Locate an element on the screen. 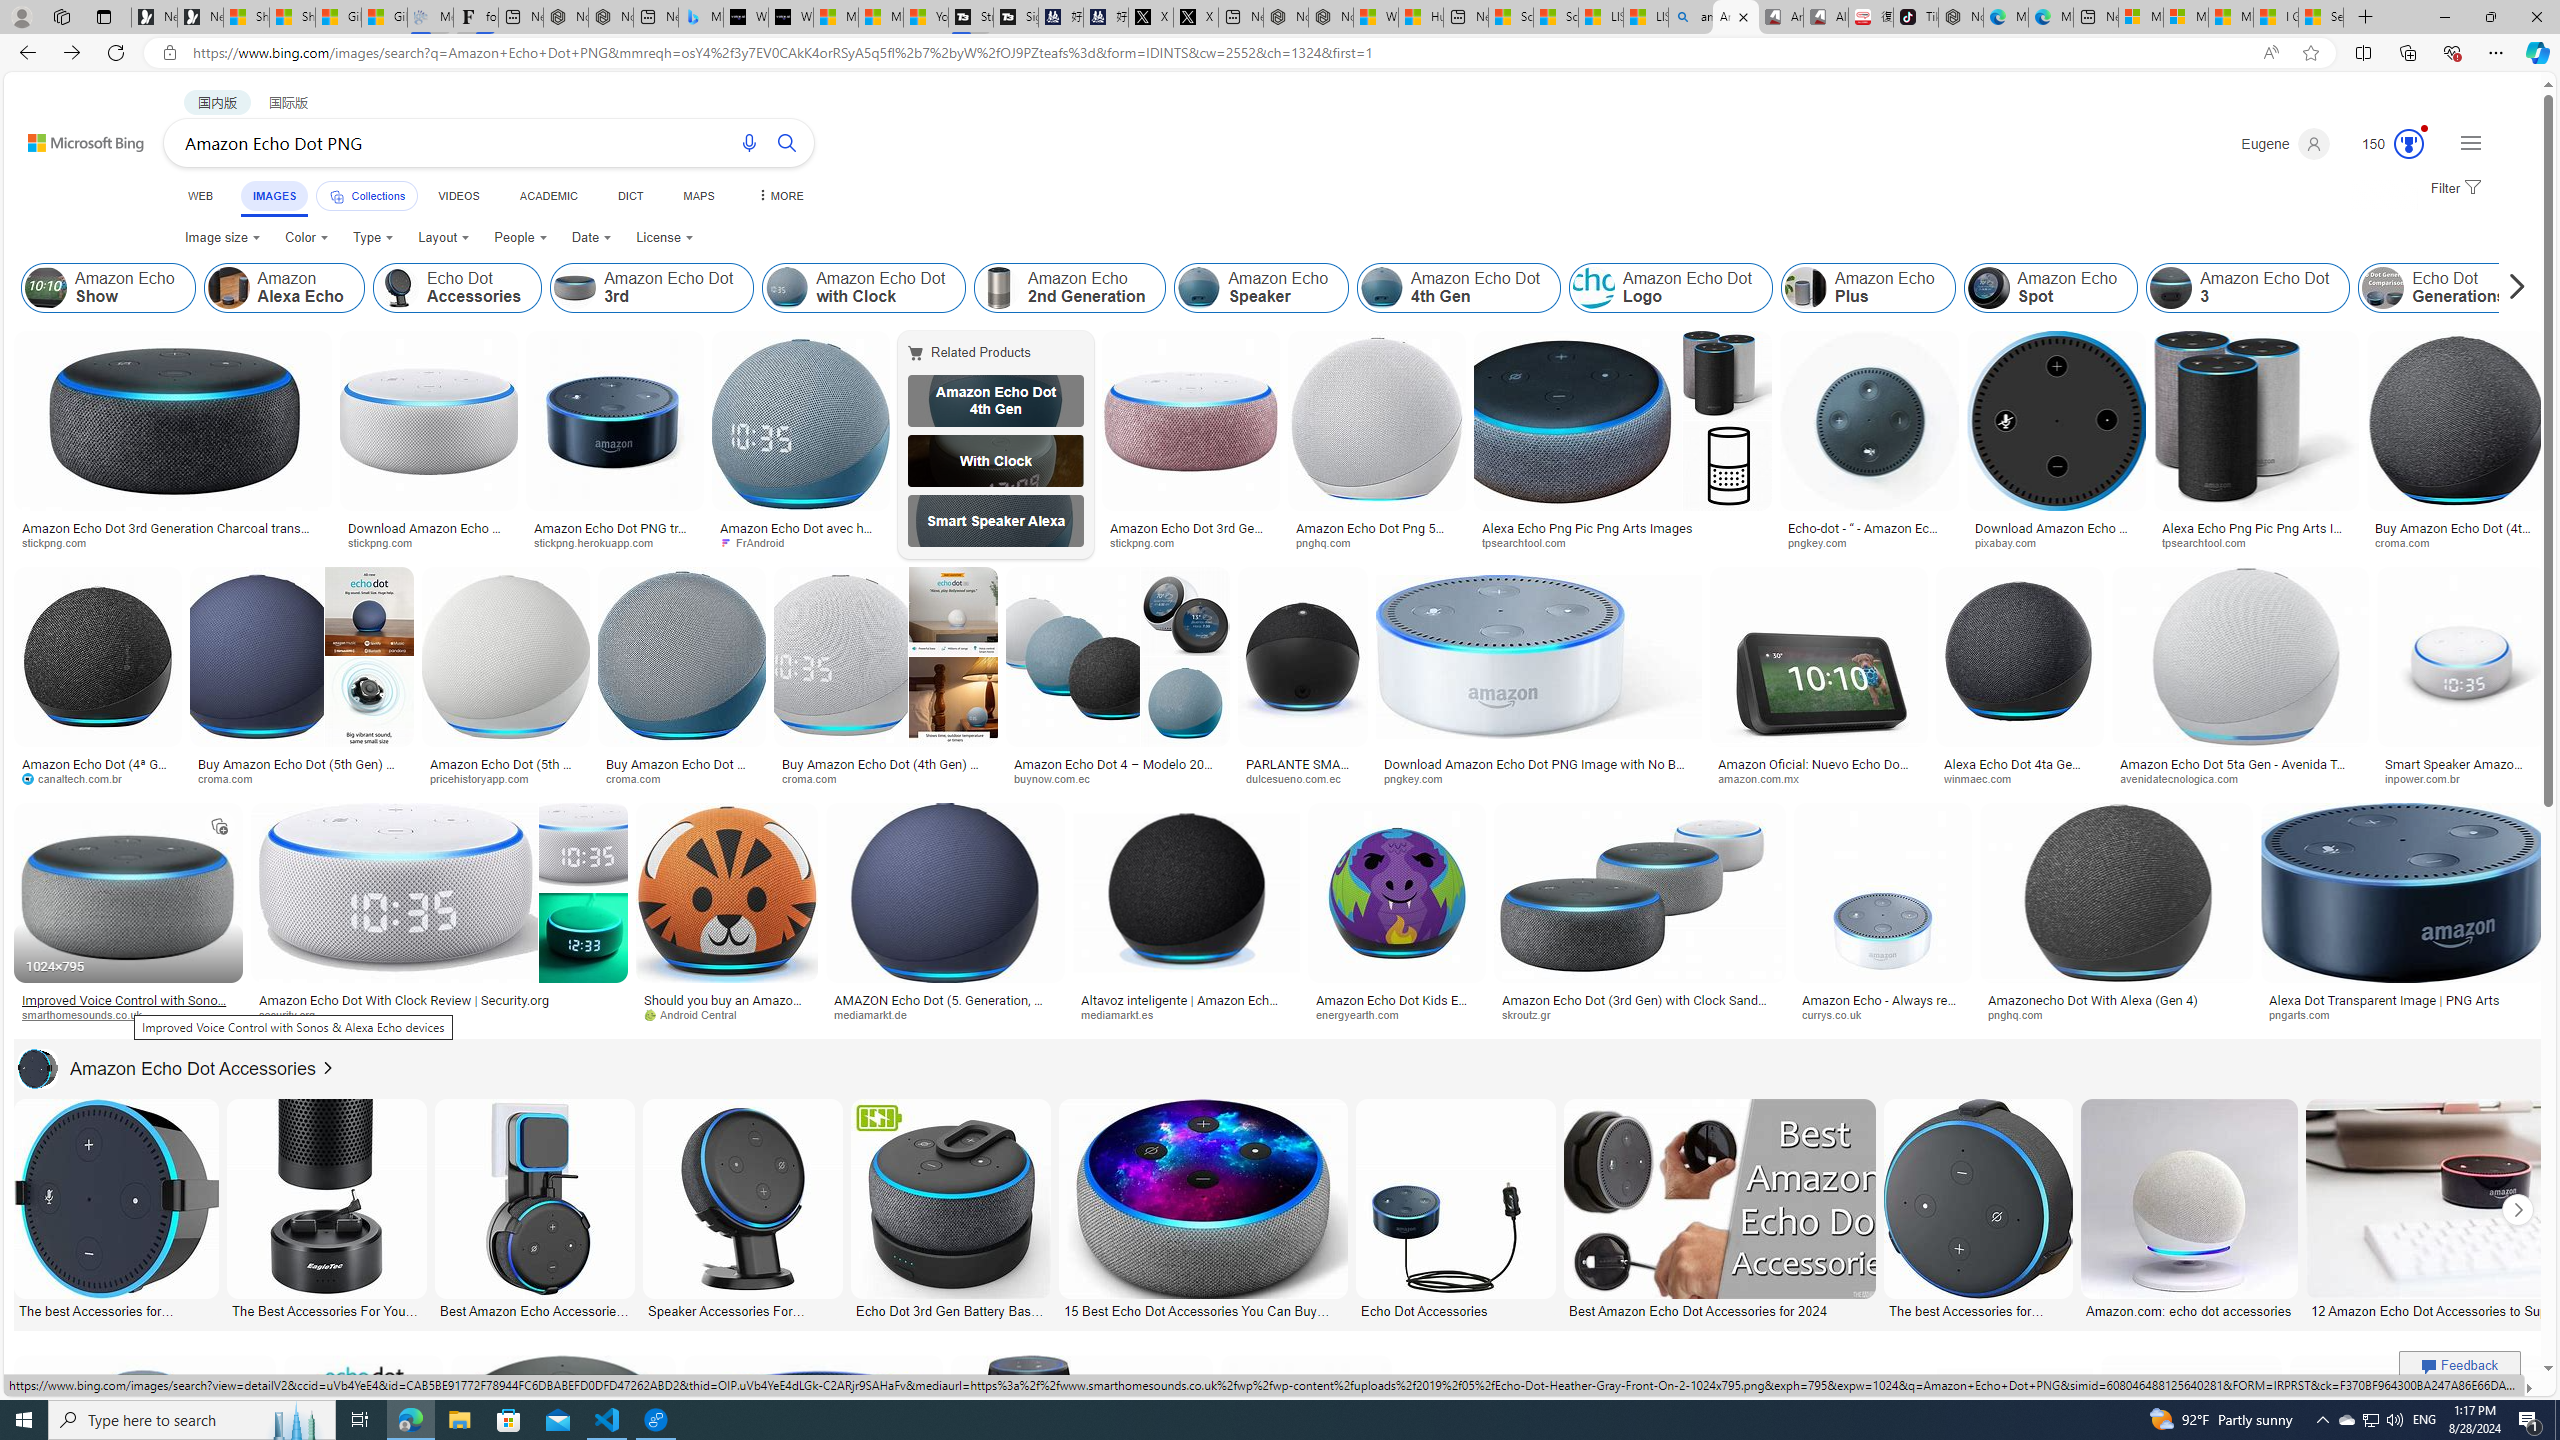 This screenshot has width=2560, height=1440. energyearth.com is located at coordinates (1396, 1014).